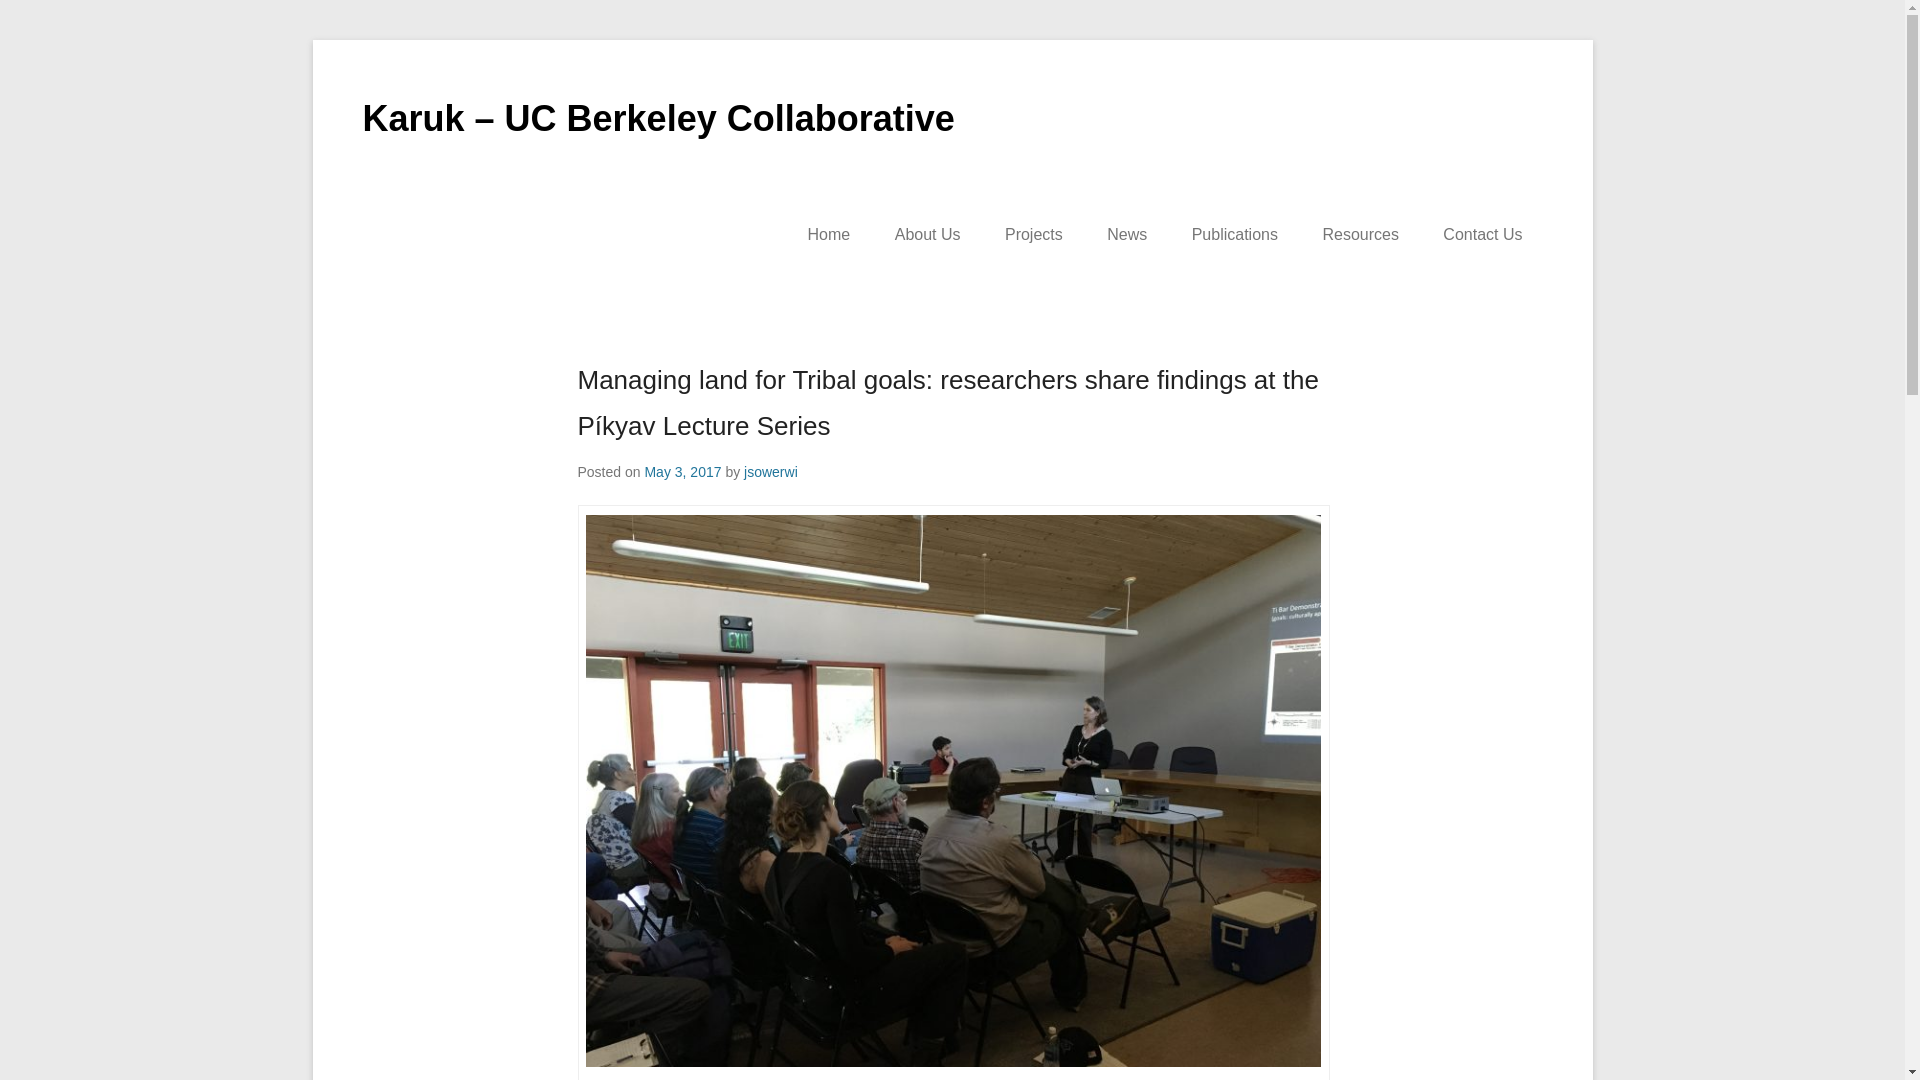 This screenshot has width=1920, height=1080. Describe the element at coordinates (1482, 234) in the screenshot. I see `Contact Us` at that location.